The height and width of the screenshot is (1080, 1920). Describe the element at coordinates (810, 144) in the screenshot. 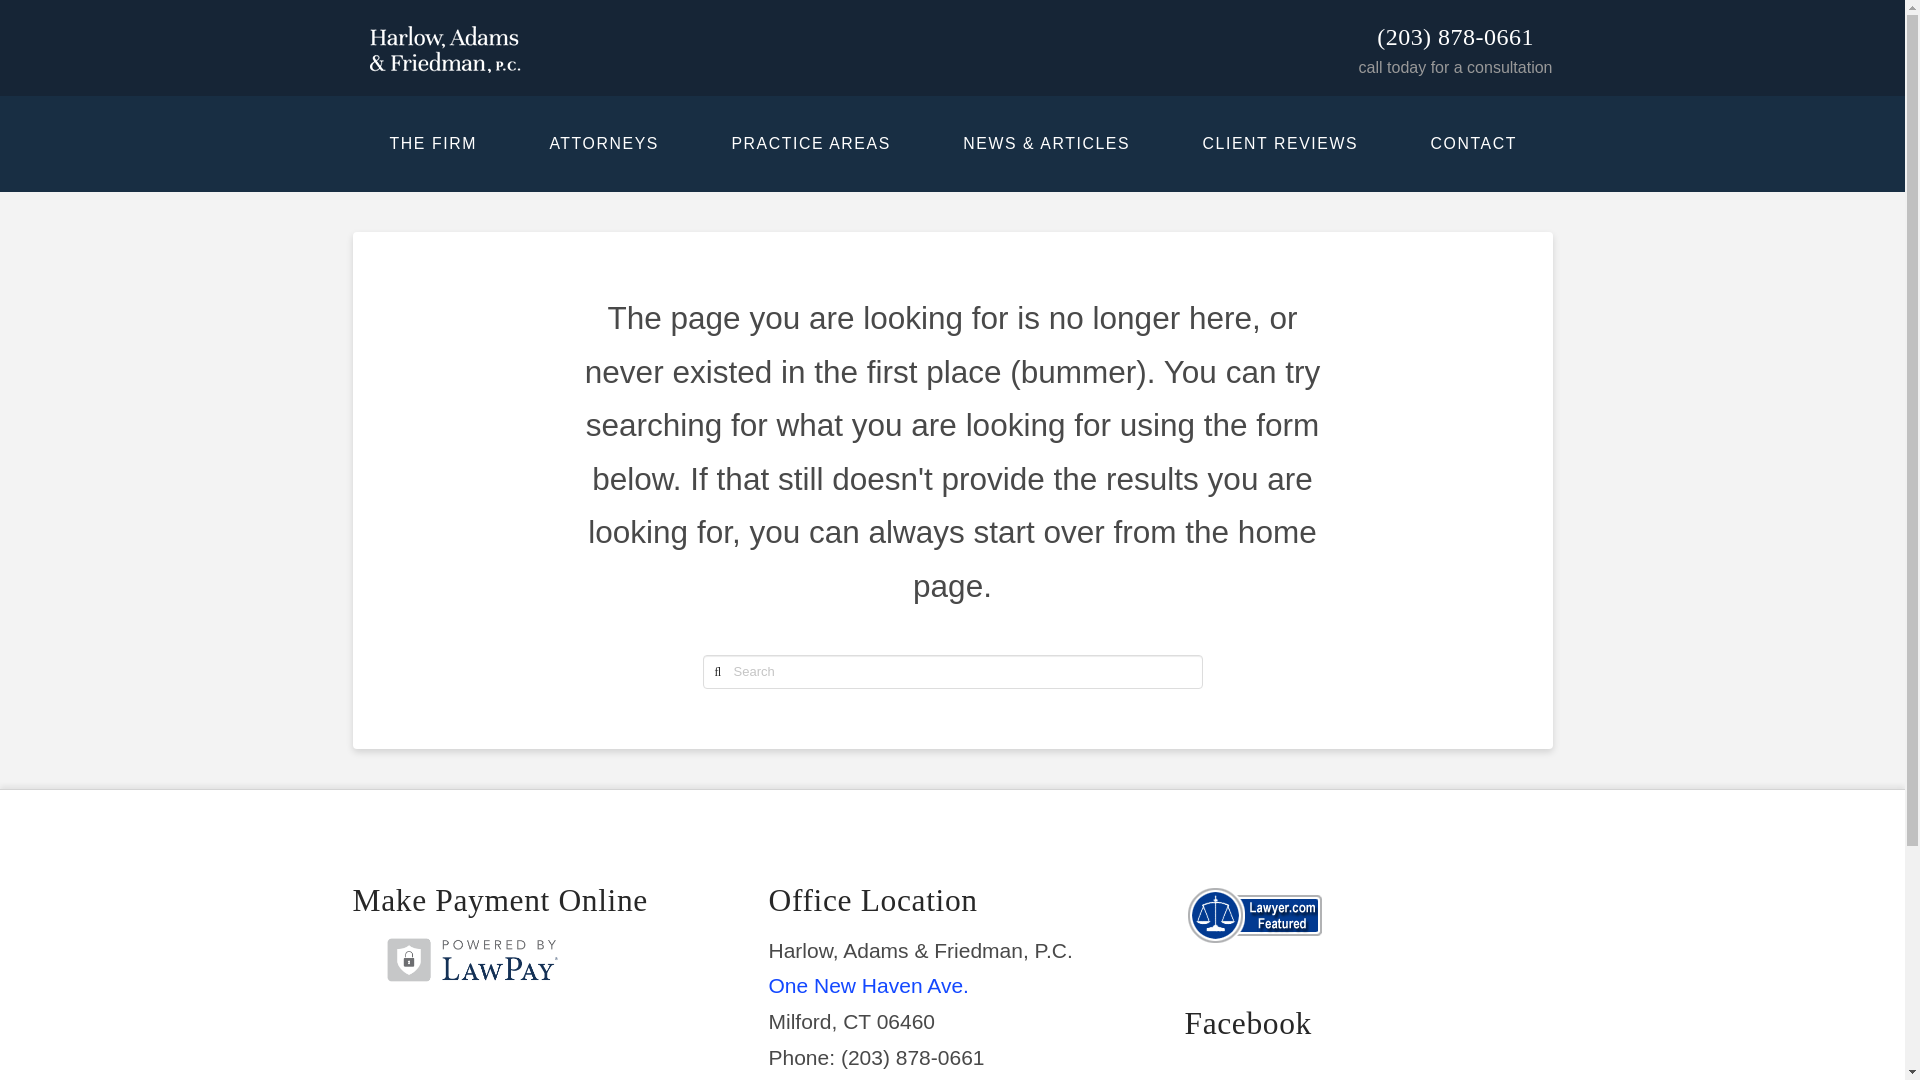

I see `PRACTICE AREAS` at that location.